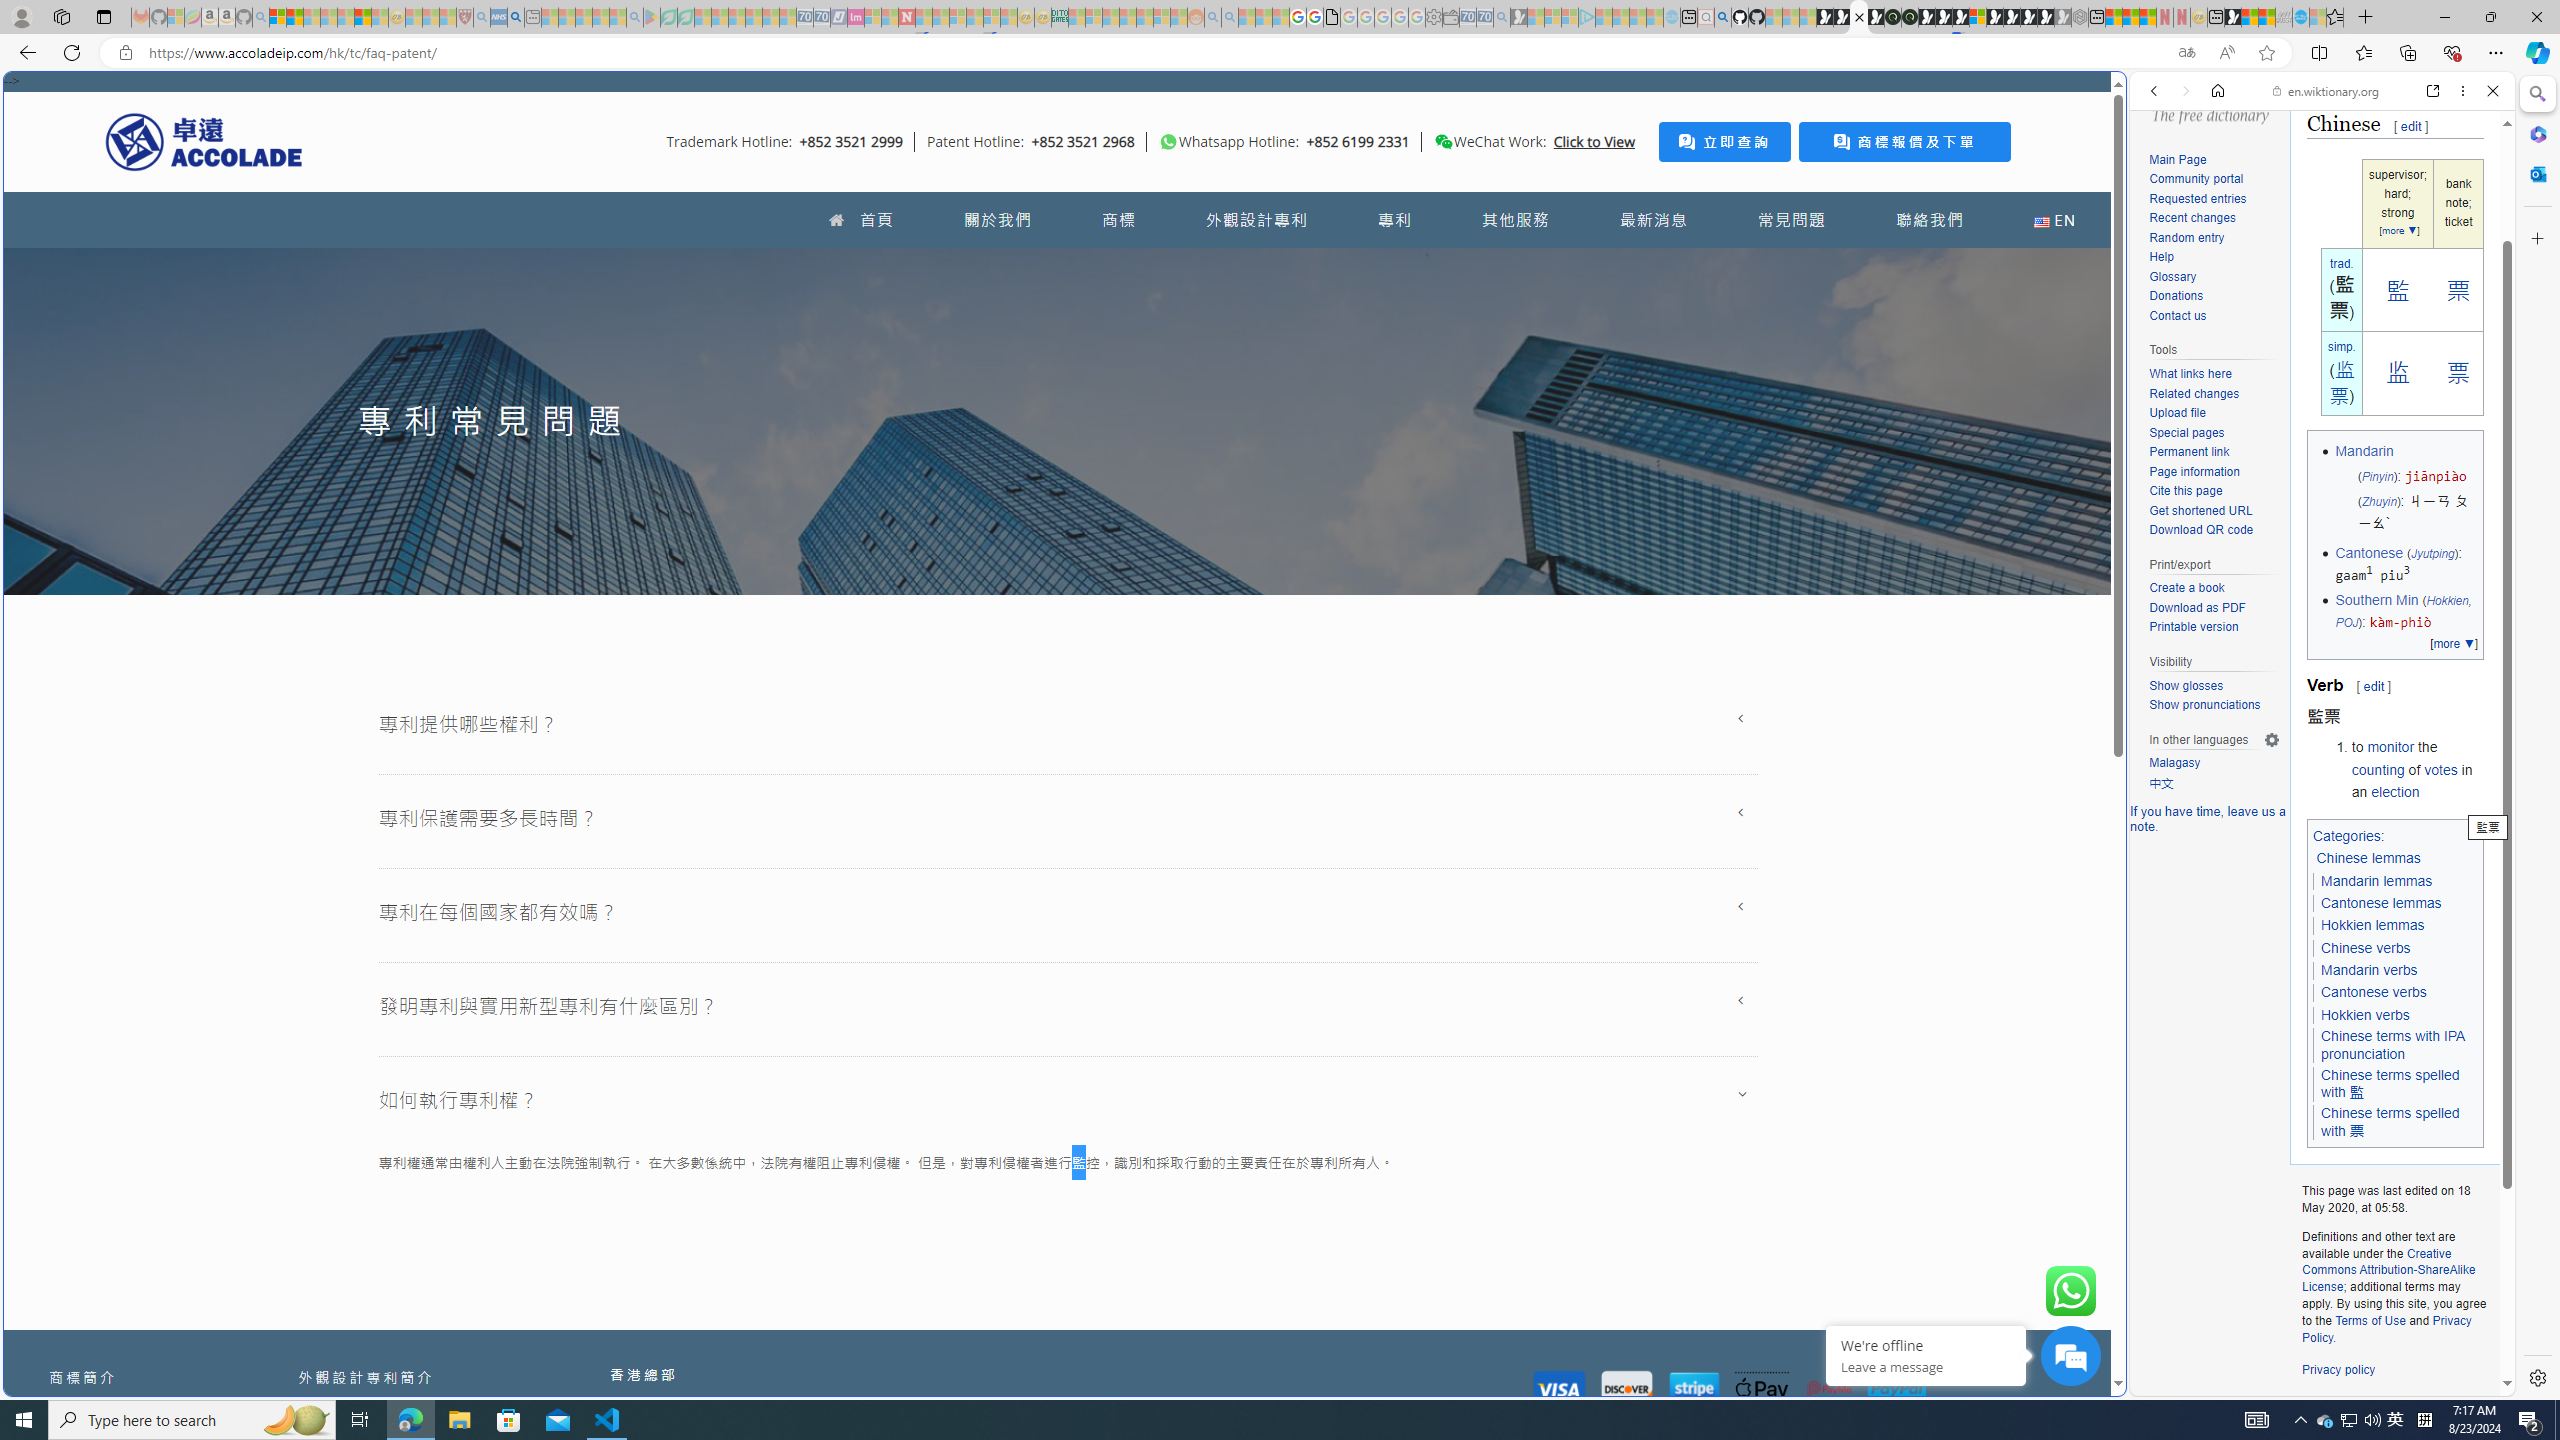  What do you see at coordinates (2214, 531) in the screenshot?
I see `Download QR code` at bounding box center [2214, 531].